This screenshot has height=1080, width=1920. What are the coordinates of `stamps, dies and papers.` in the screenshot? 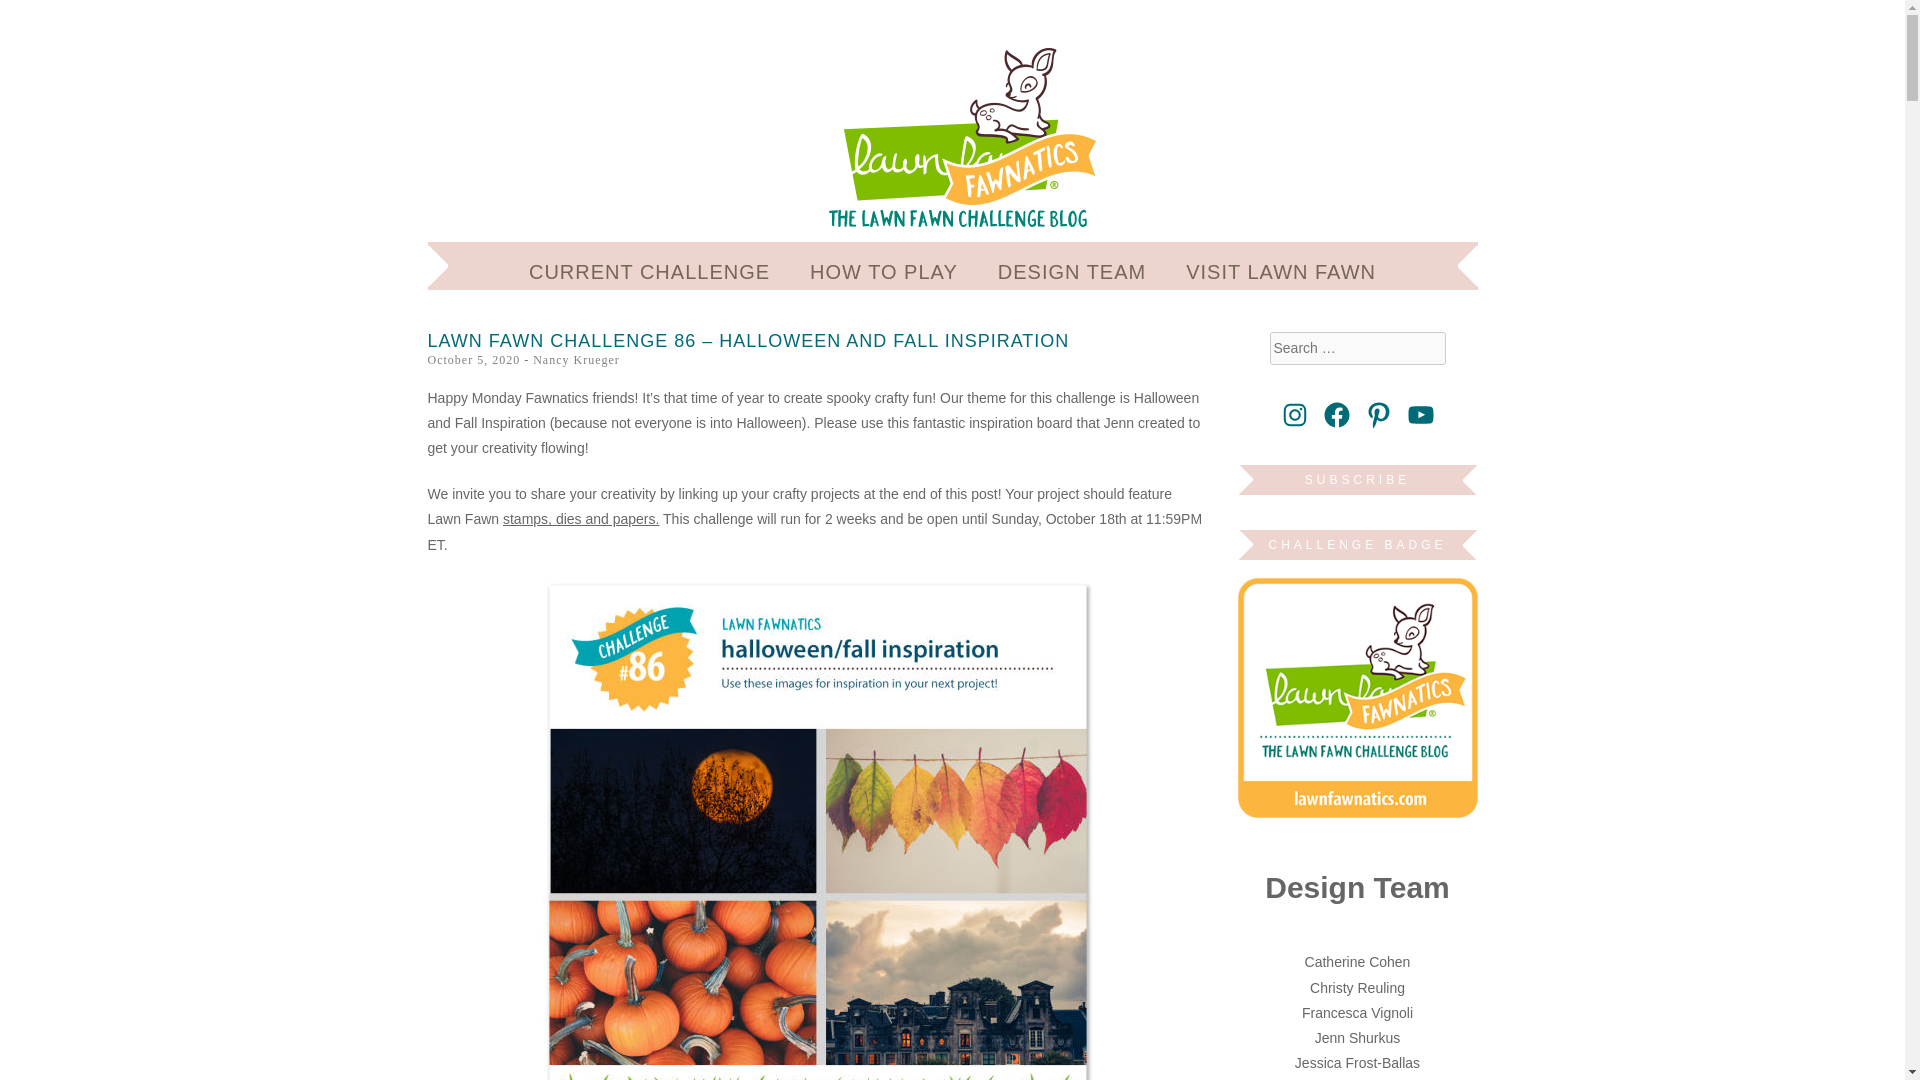 It's located at (580, 518).